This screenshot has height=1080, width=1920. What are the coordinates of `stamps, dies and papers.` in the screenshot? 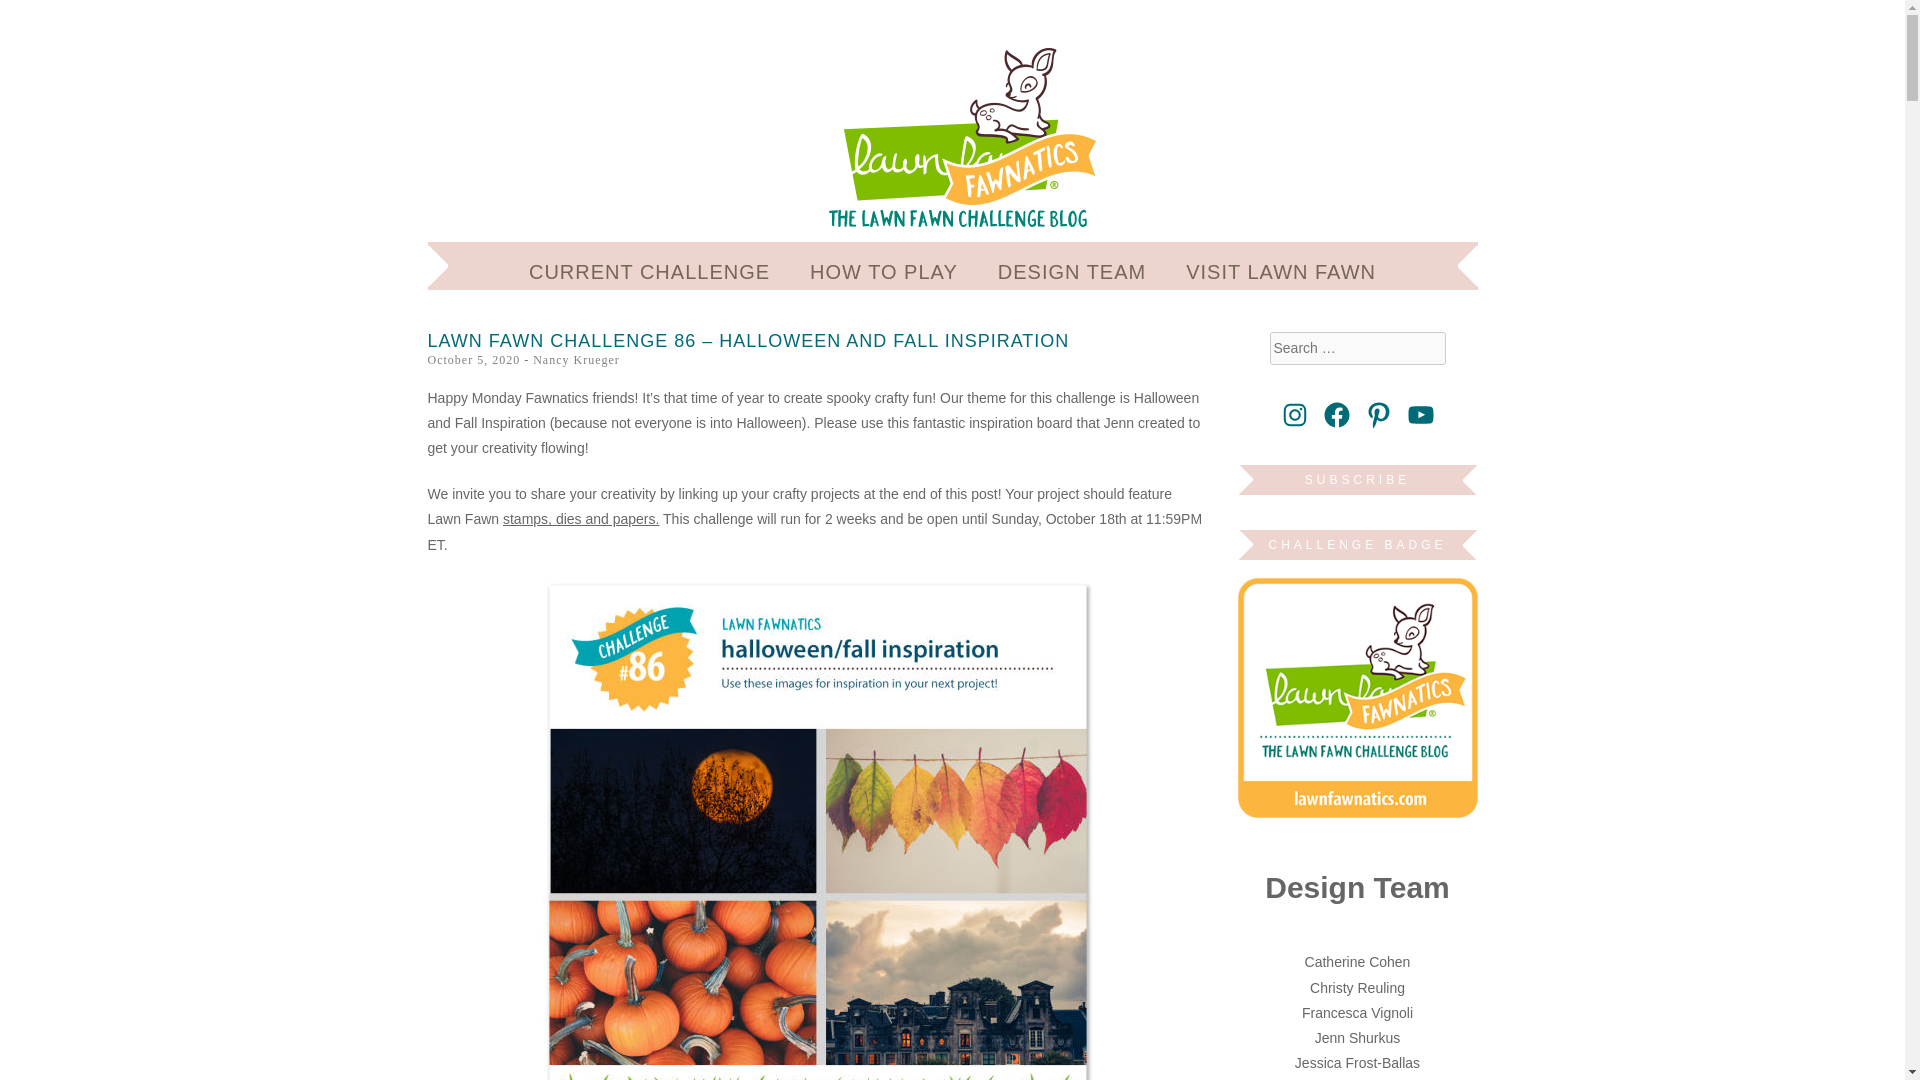 It's located at (580, 518).